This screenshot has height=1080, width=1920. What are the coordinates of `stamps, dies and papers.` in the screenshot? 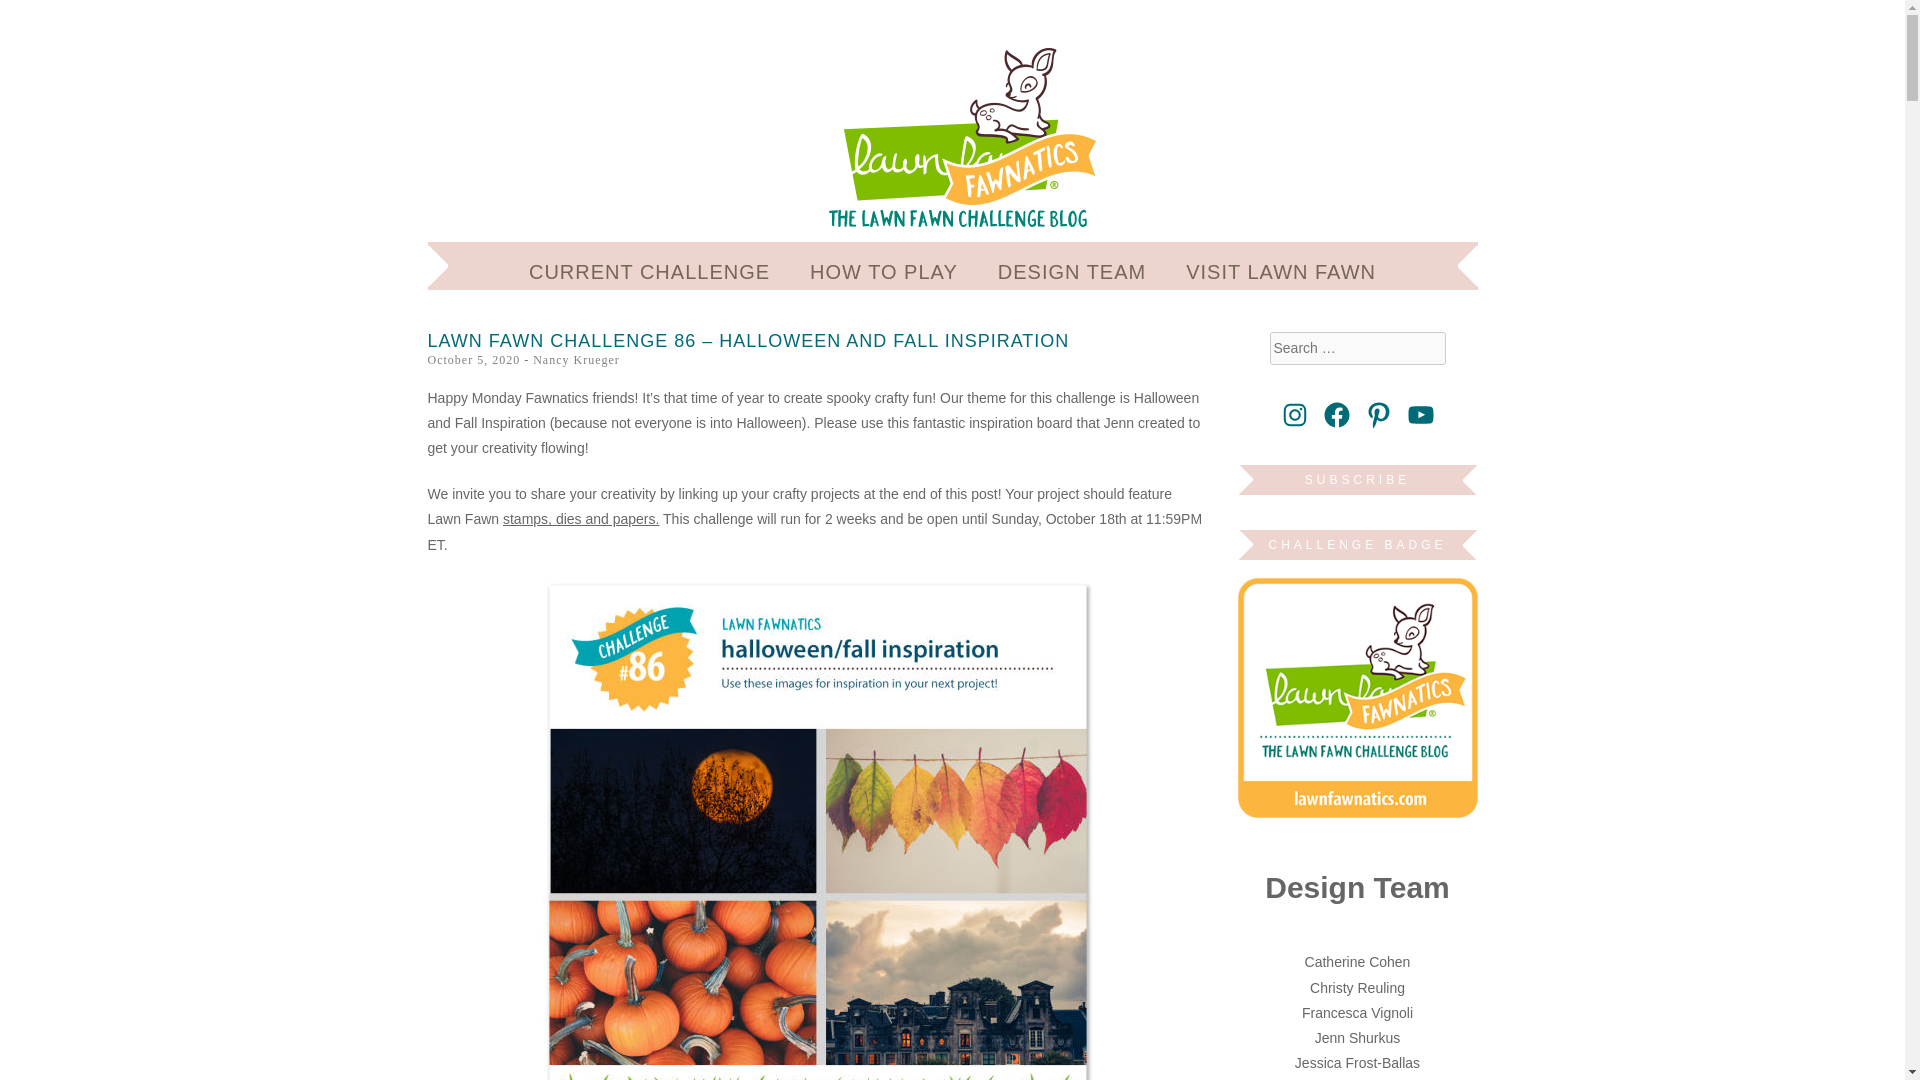 It's located at (580, 518).